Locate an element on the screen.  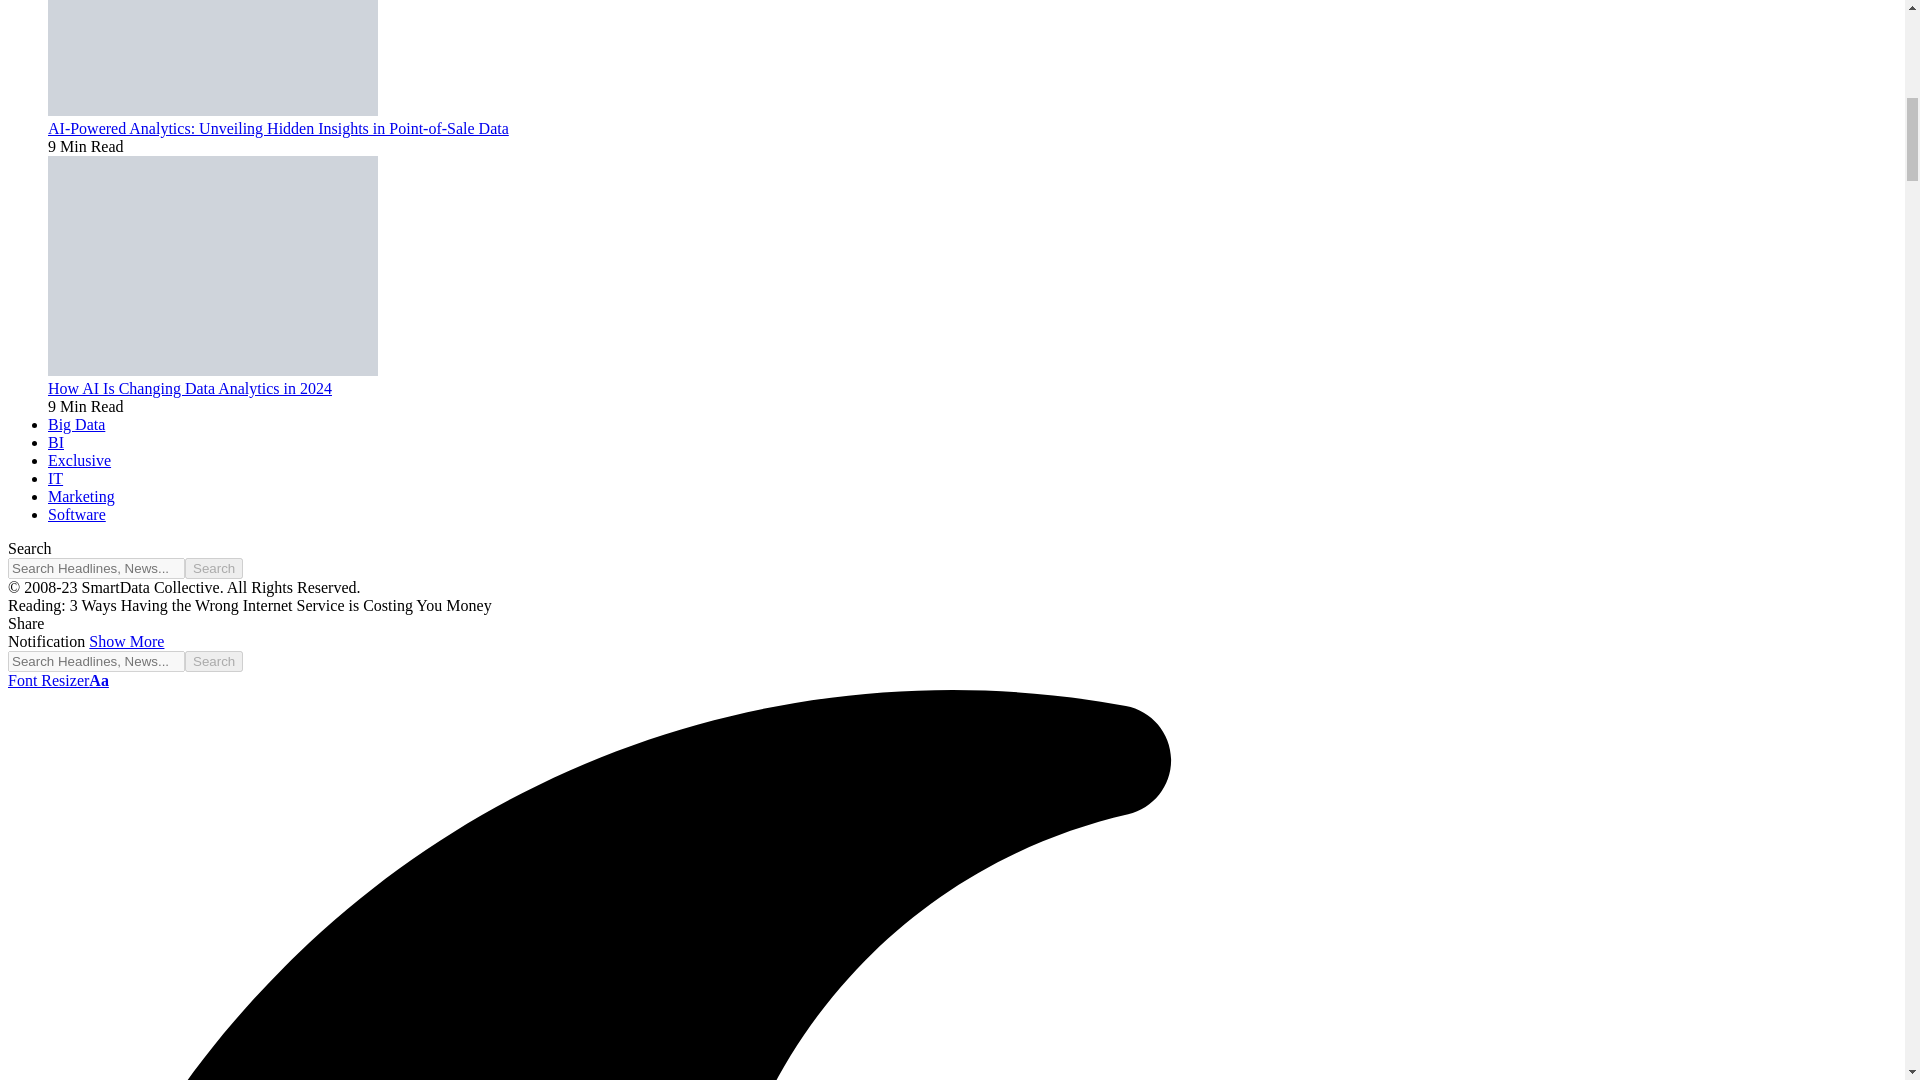
How AI Is Changing Data Analytics in 2024 is located at coordinates (213, 370).